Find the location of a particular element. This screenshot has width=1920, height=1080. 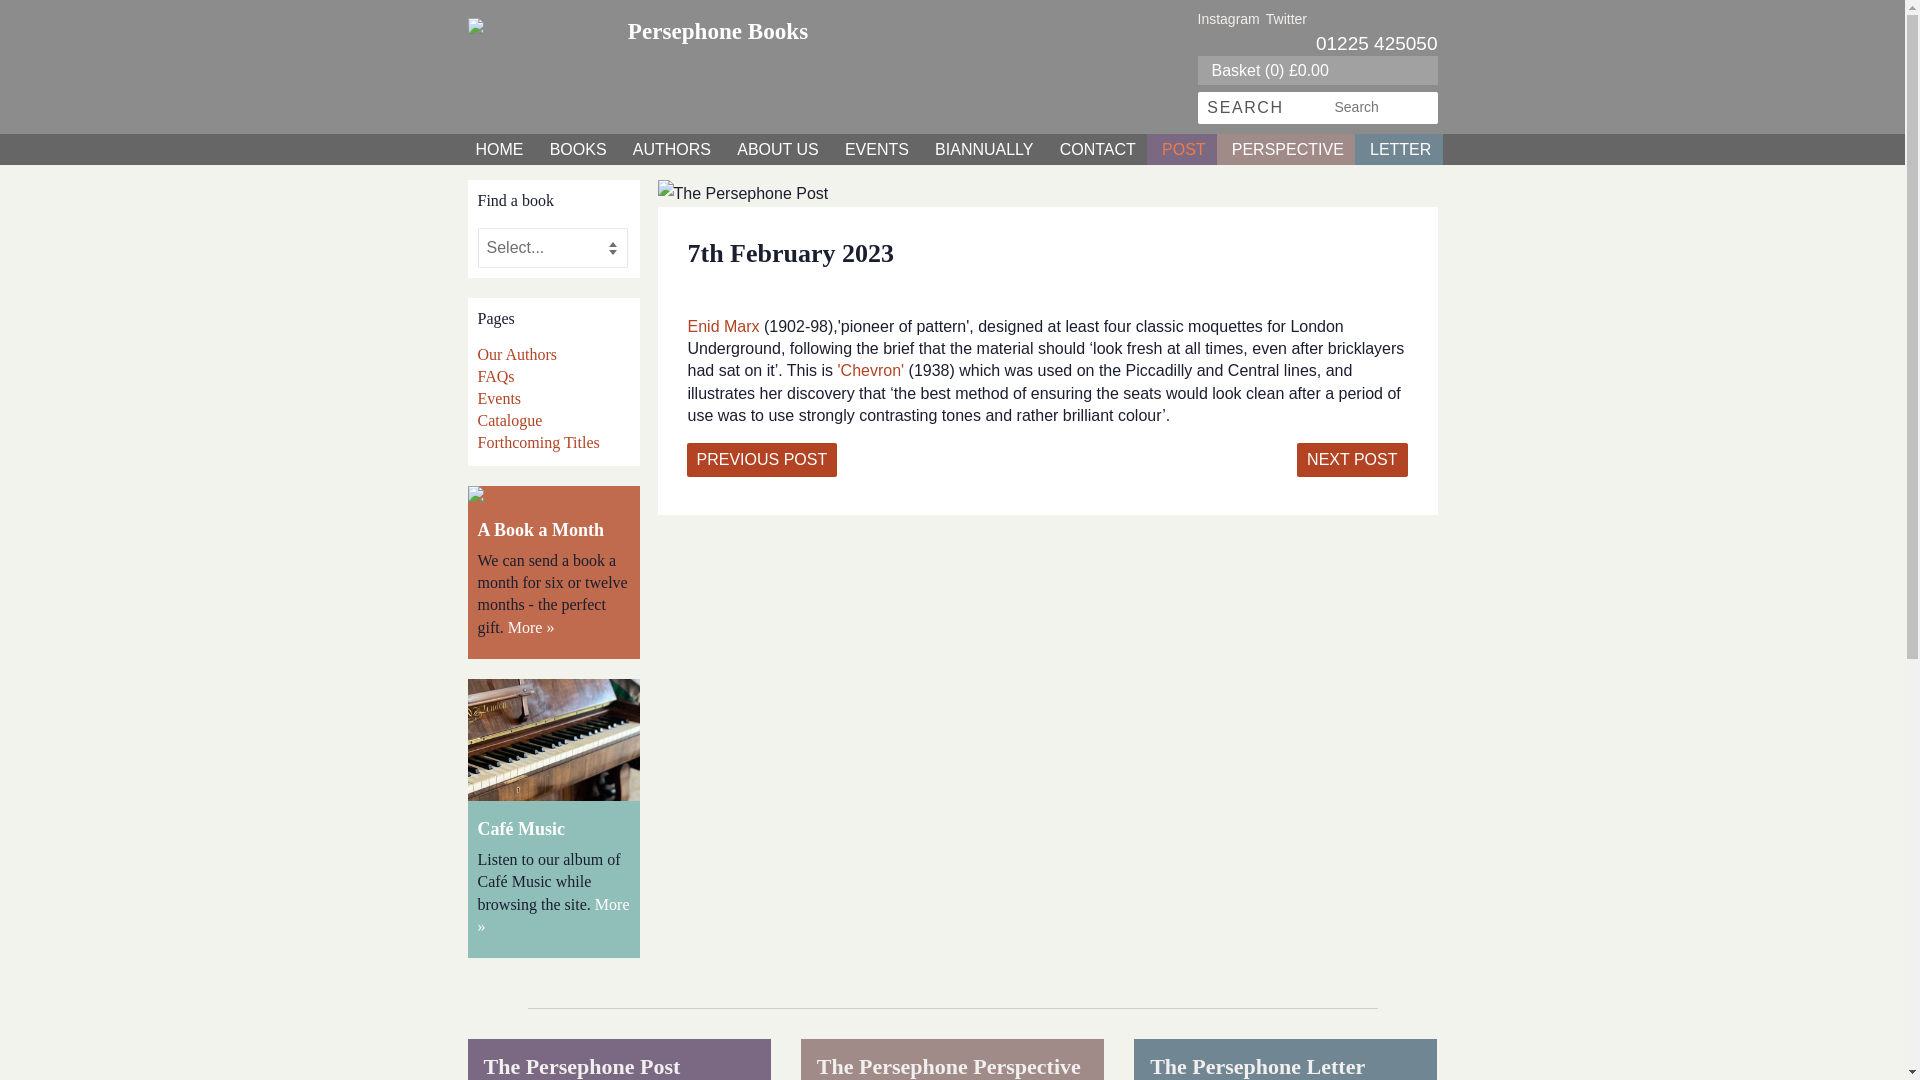

Enid Marx is located at coordinates (726, 326).